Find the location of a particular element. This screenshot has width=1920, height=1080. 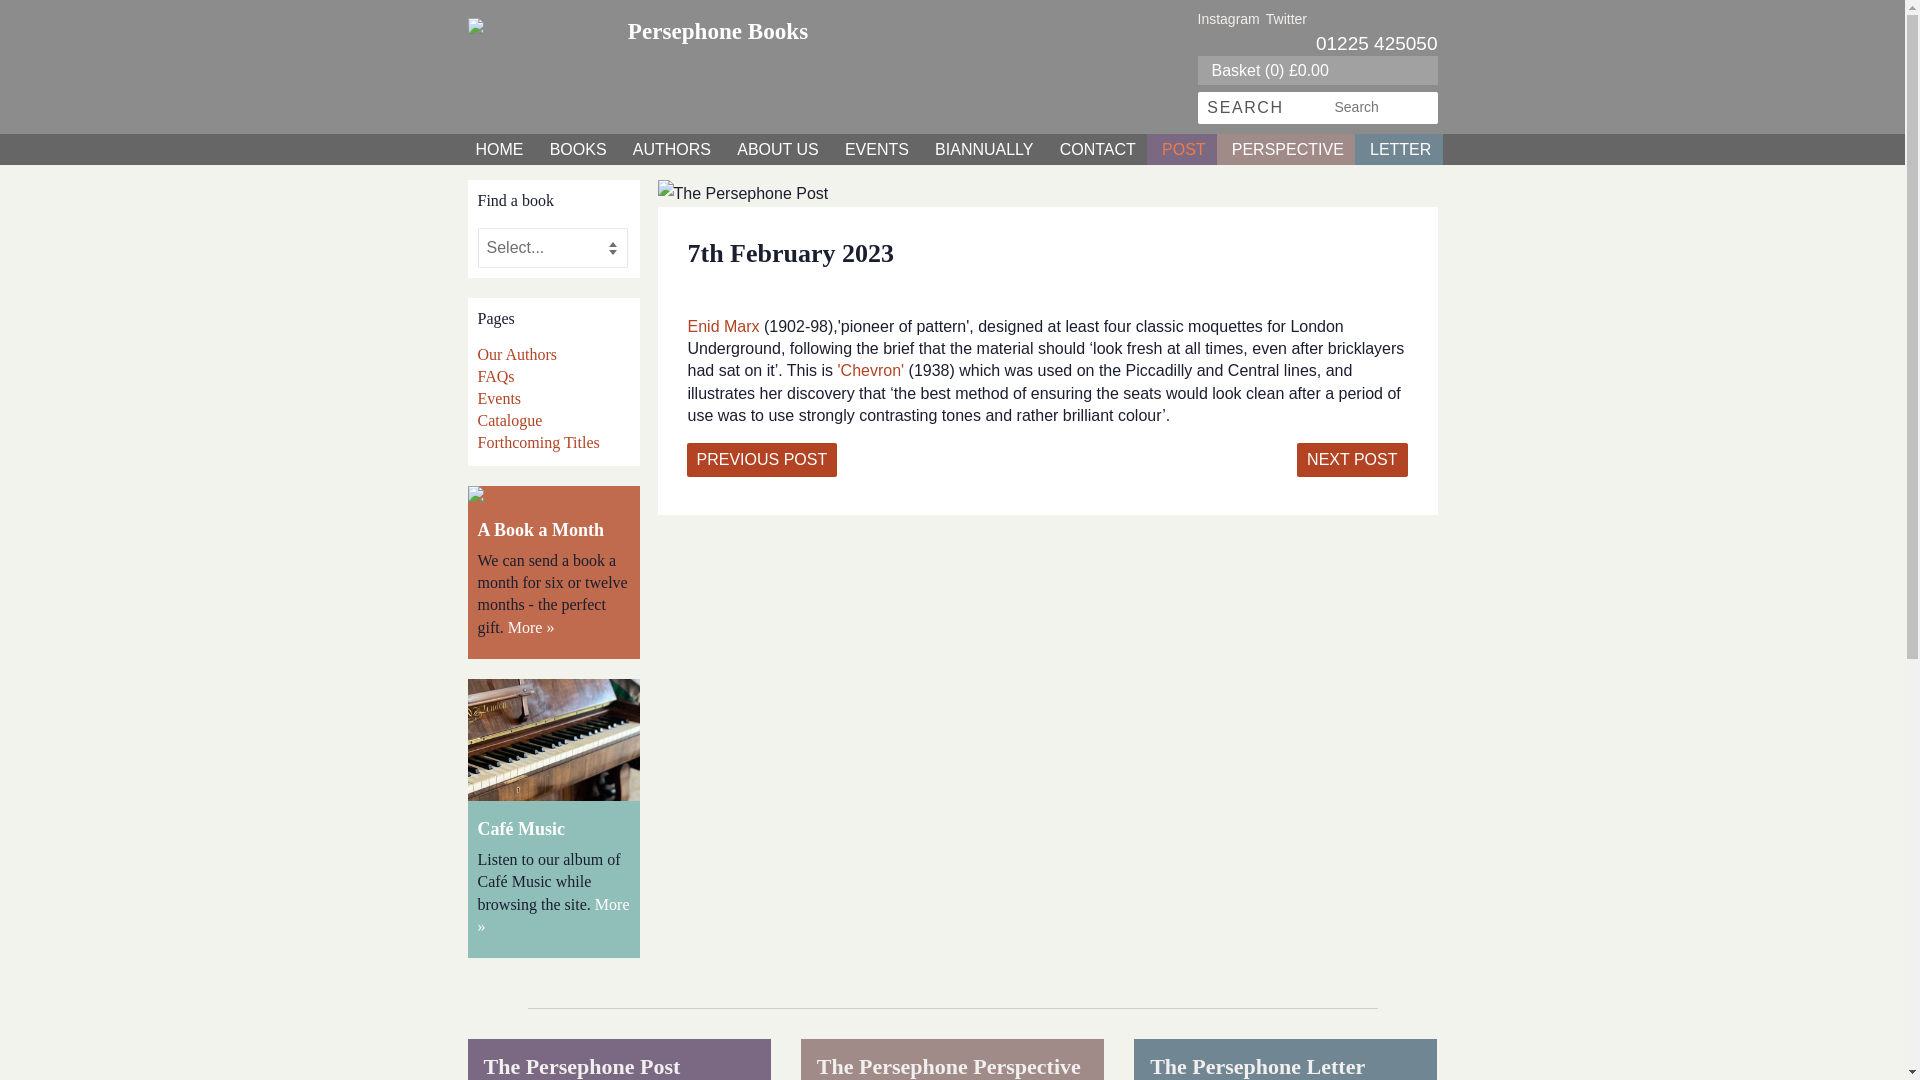

Enid Marx is located at coordinates (726, 326).